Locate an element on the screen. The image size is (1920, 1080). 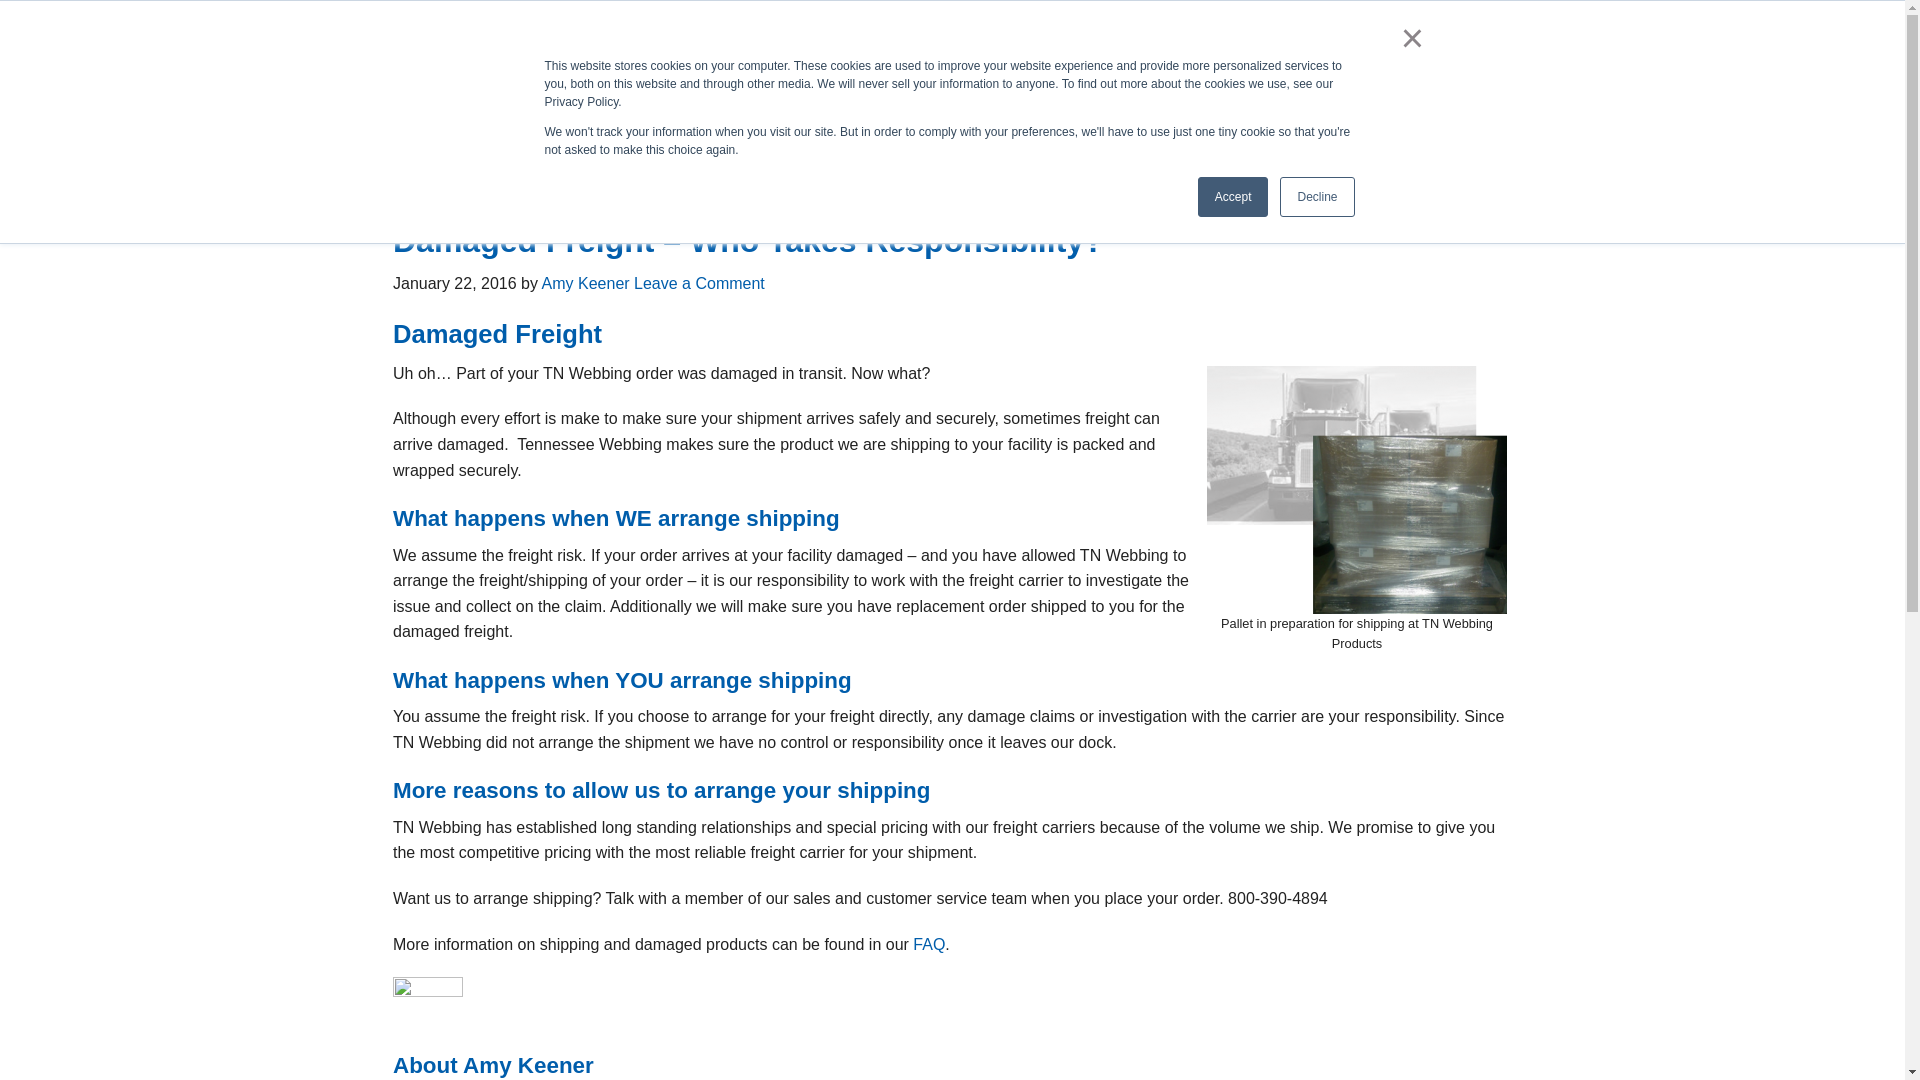
Decline is located at coordinates (1316, 197).